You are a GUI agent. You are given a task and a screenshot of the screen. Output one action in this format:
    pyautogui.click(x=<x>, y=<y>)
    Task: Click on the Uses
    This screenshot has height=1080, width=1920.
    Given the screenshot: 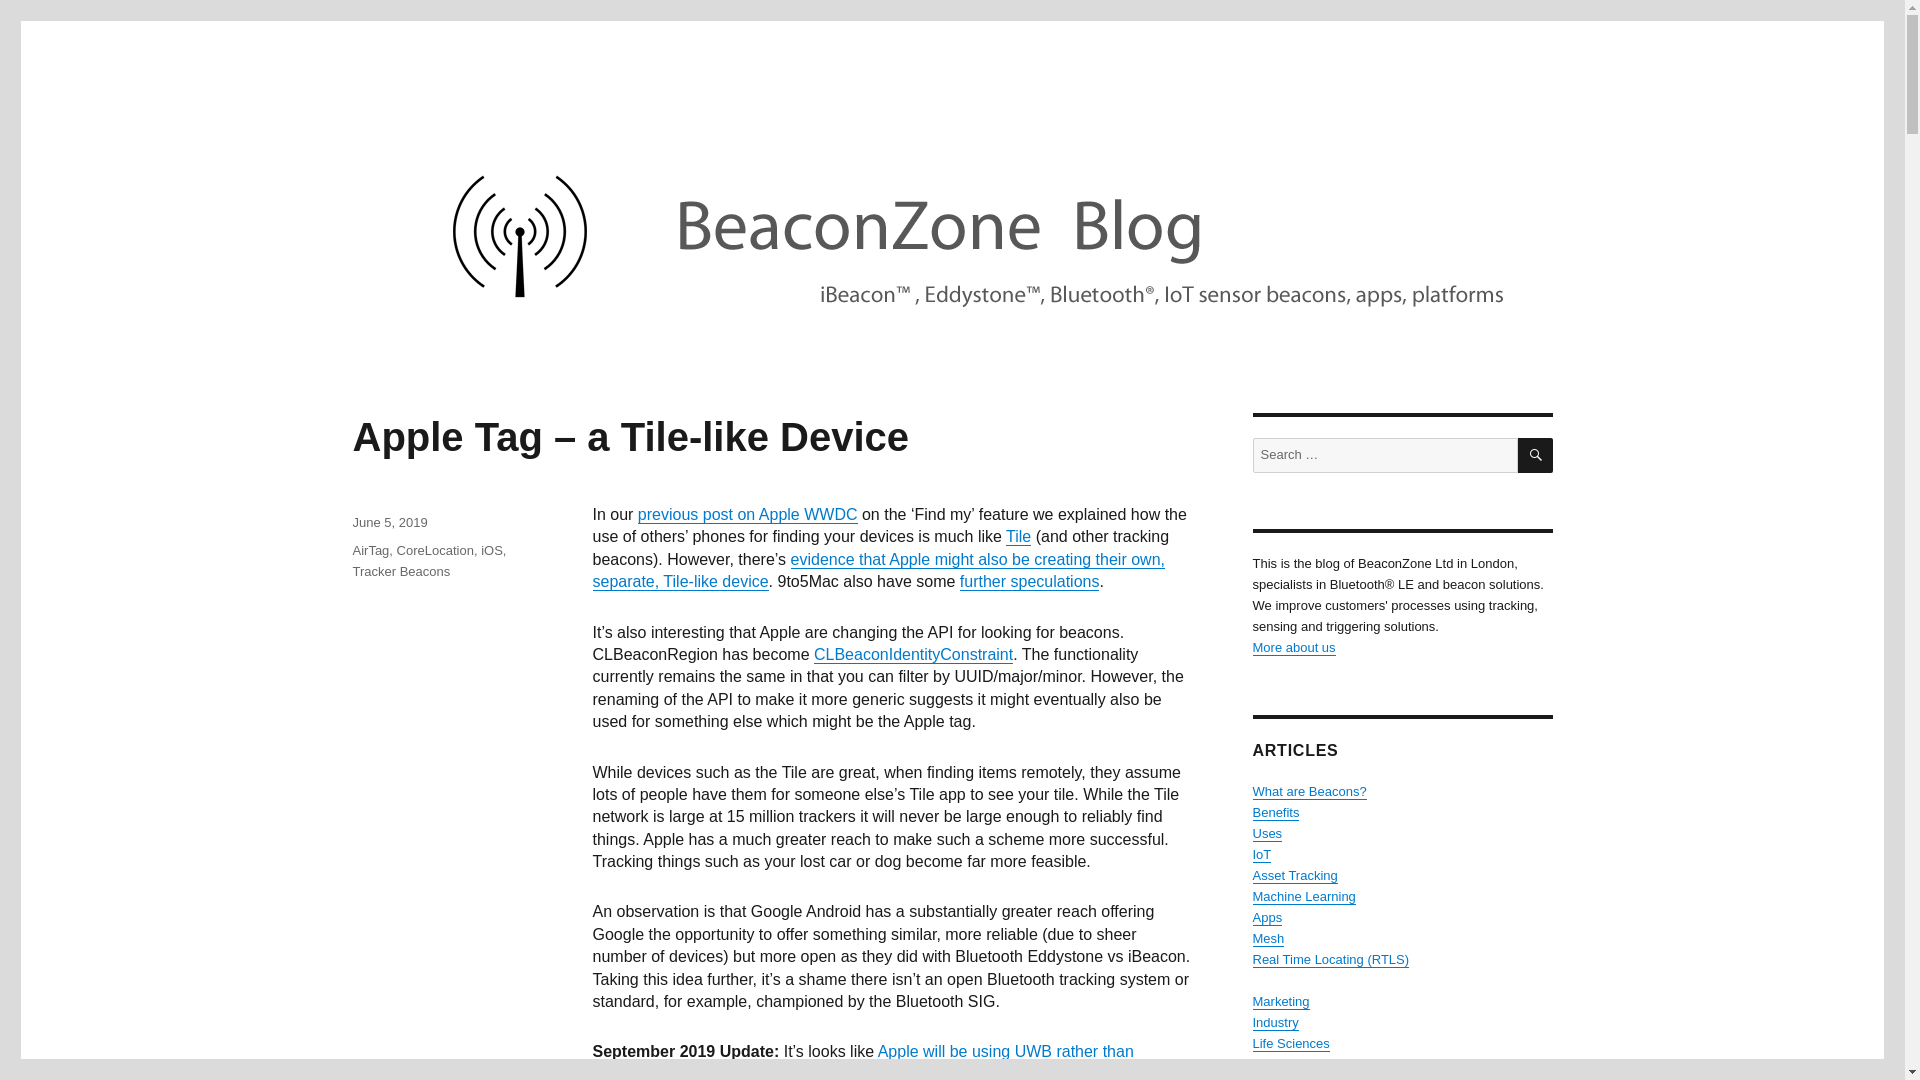 What is the action you would take?
    pyautogui.click(x=1266, y=834)
    